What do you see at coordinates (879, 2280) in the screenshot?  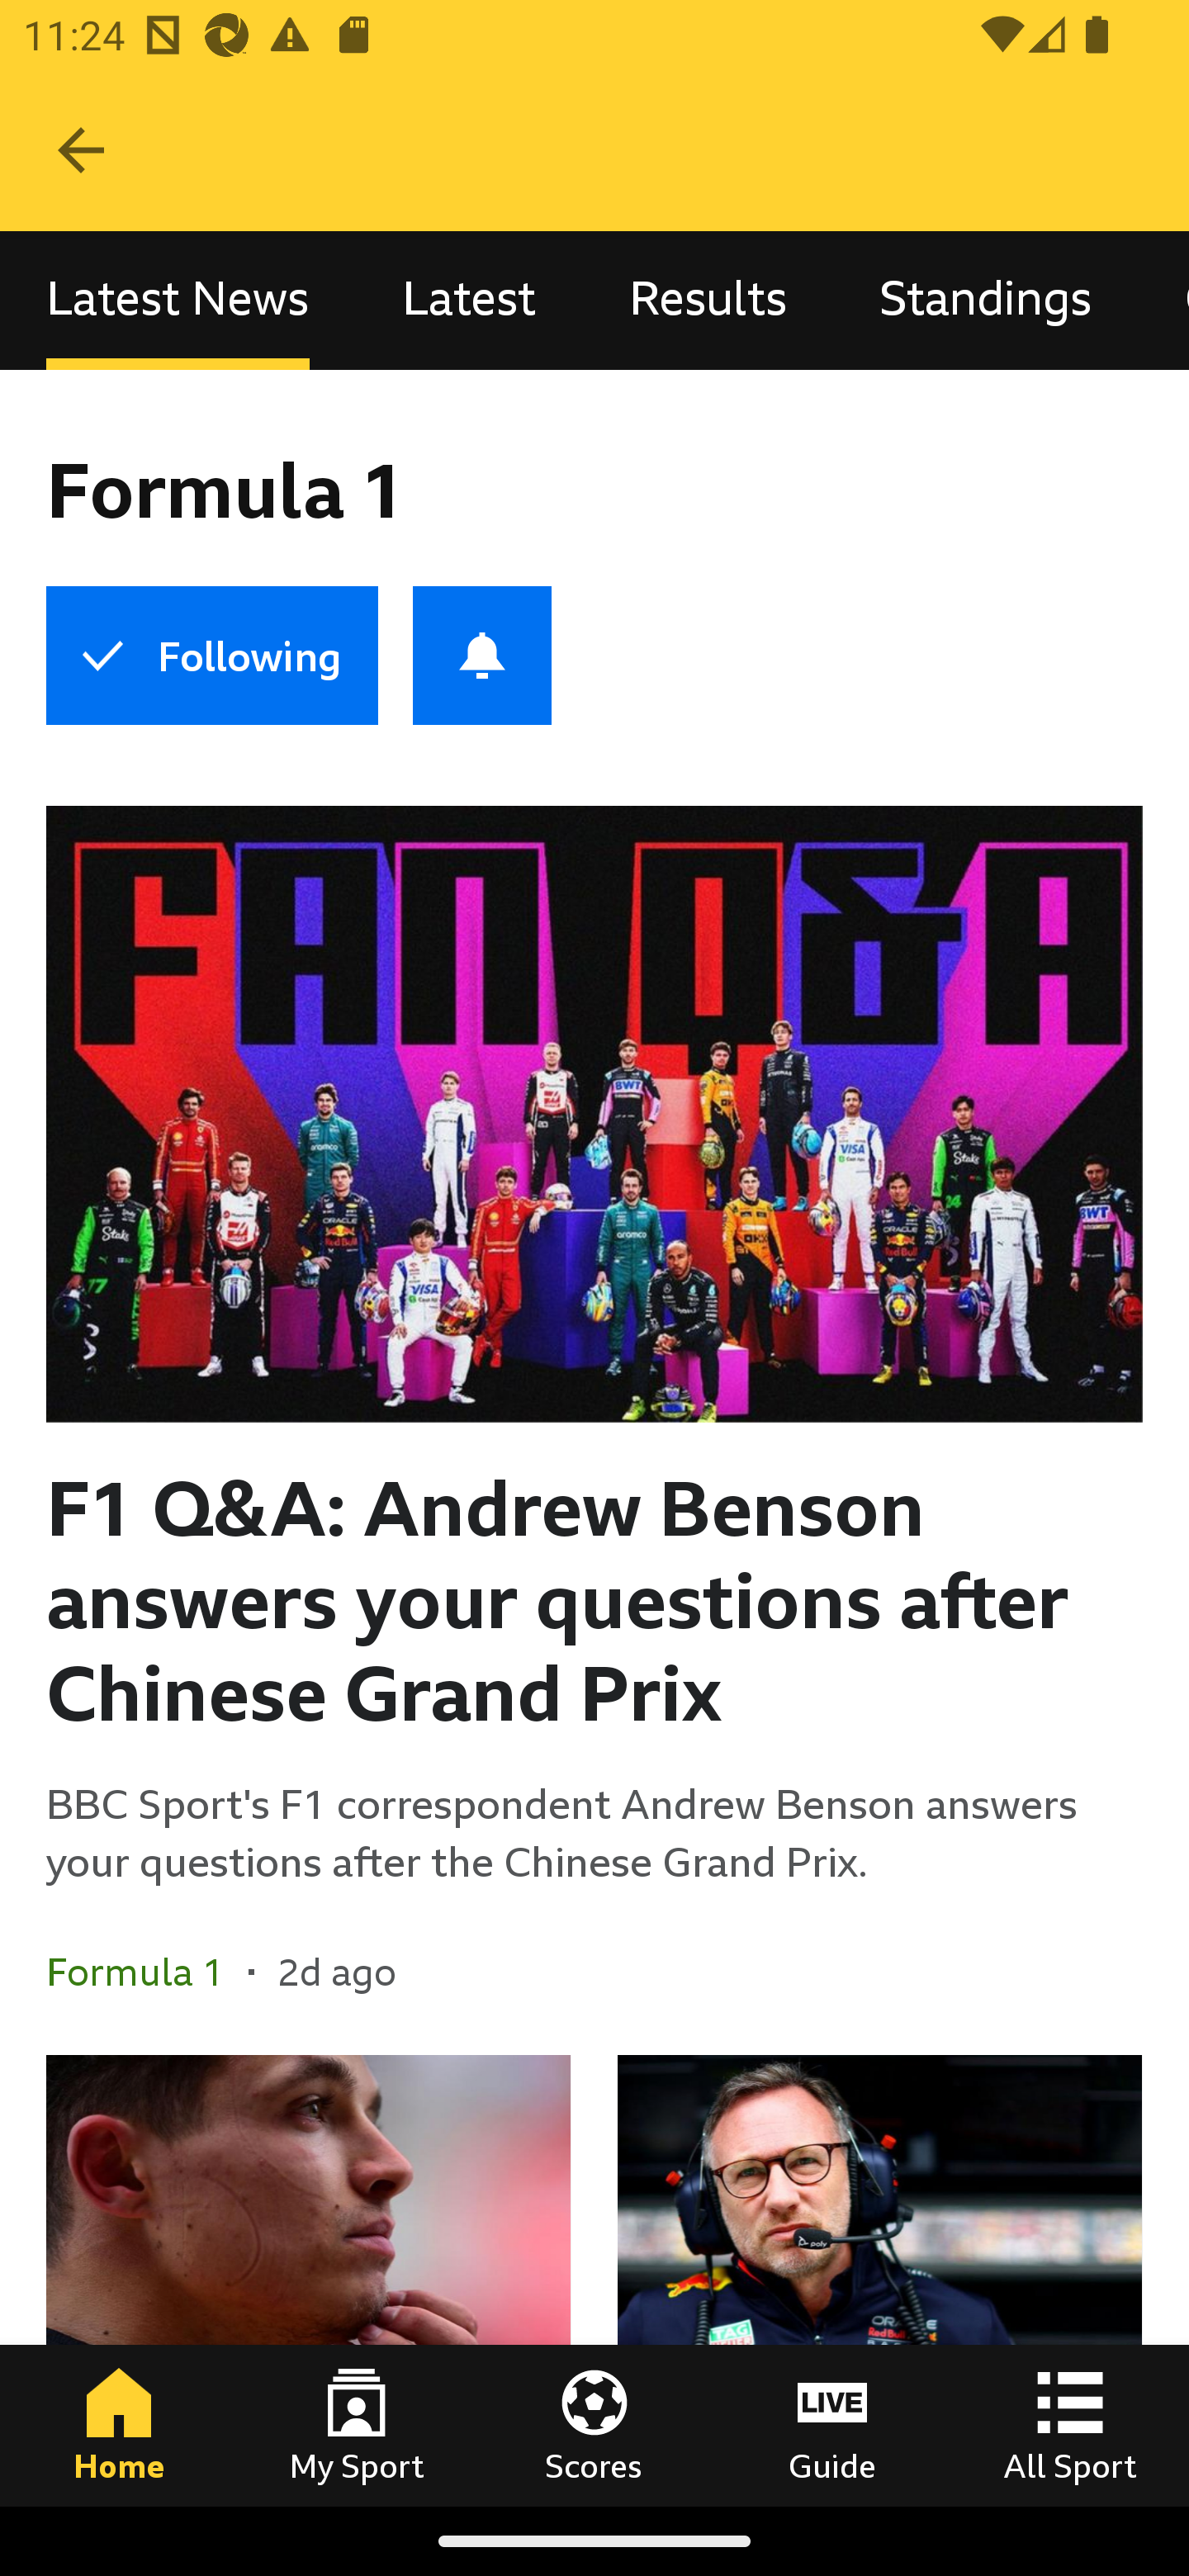 I see `Horner criticises Wolff over Verstappen comments` at bounding box center [879, 2280].